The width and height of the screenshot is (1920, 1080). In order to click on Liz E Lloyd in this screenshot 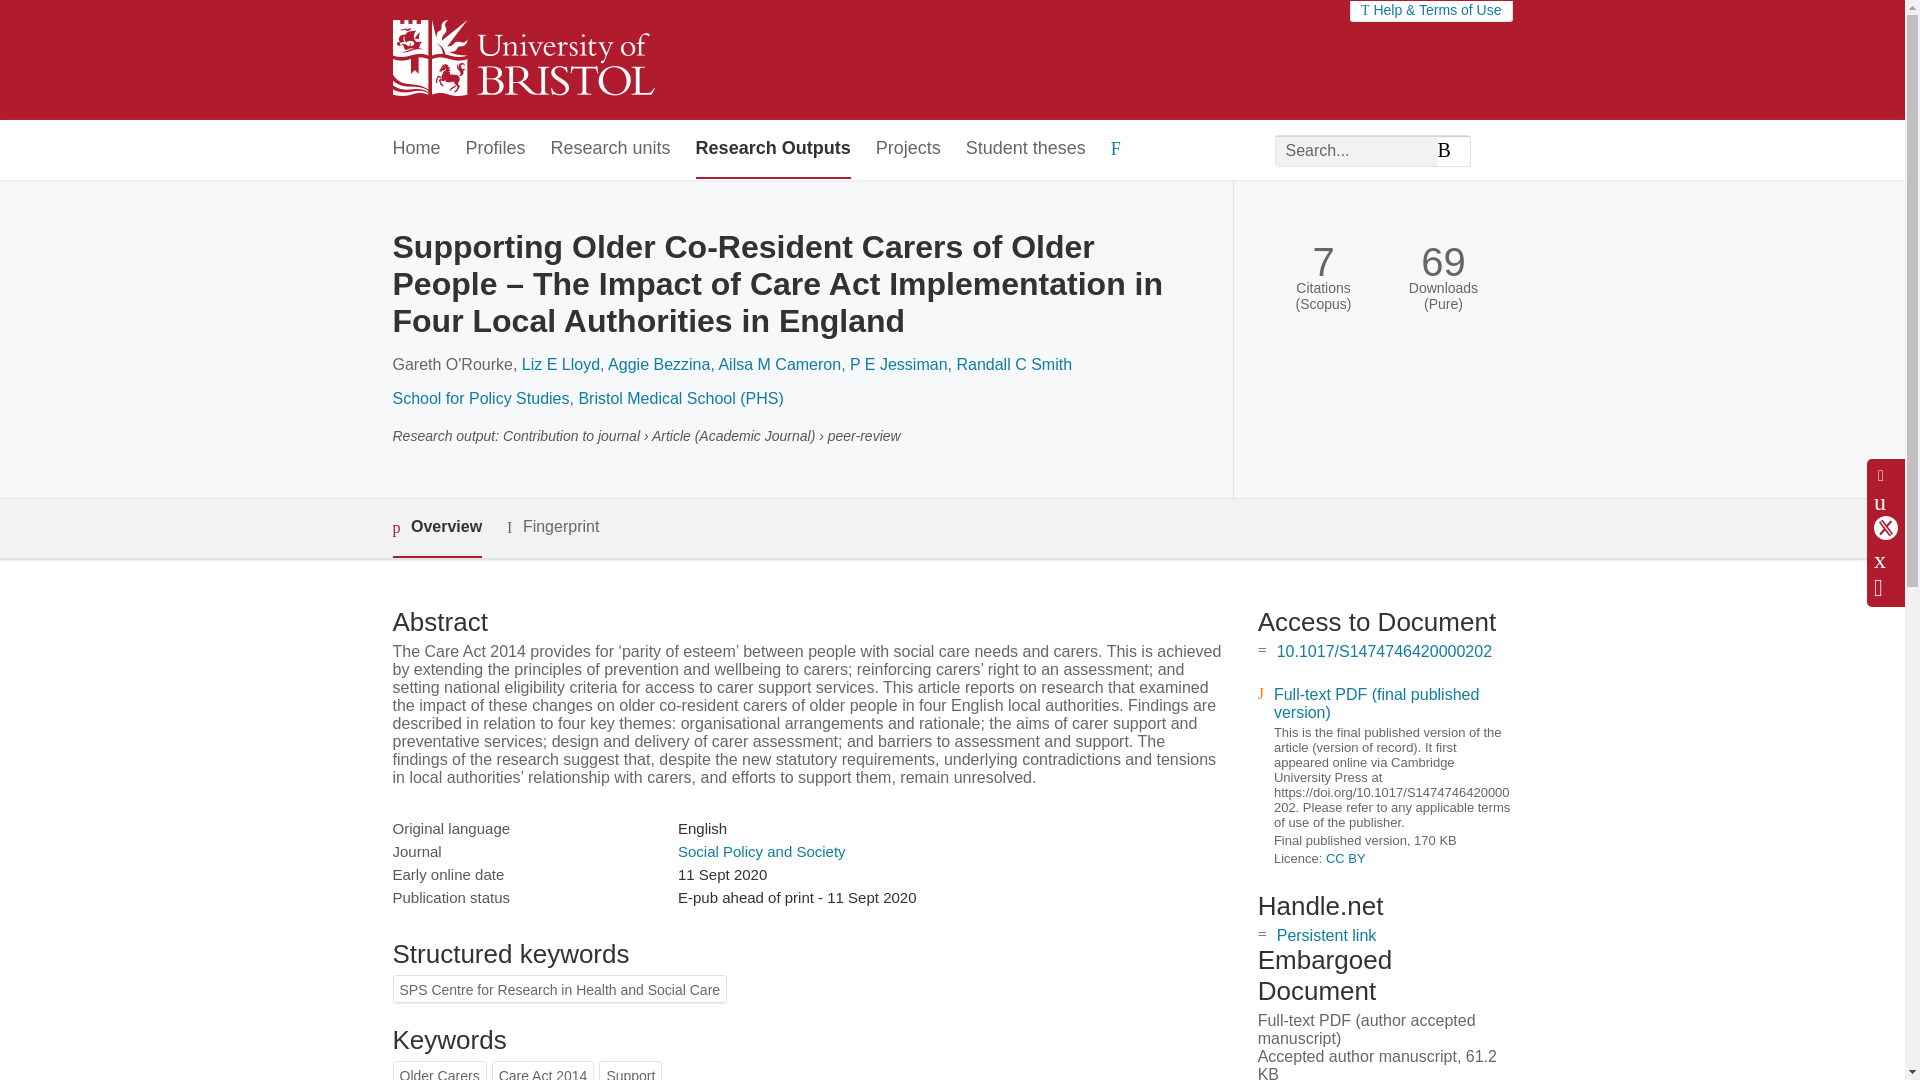, I will do `click(560, 364)`.